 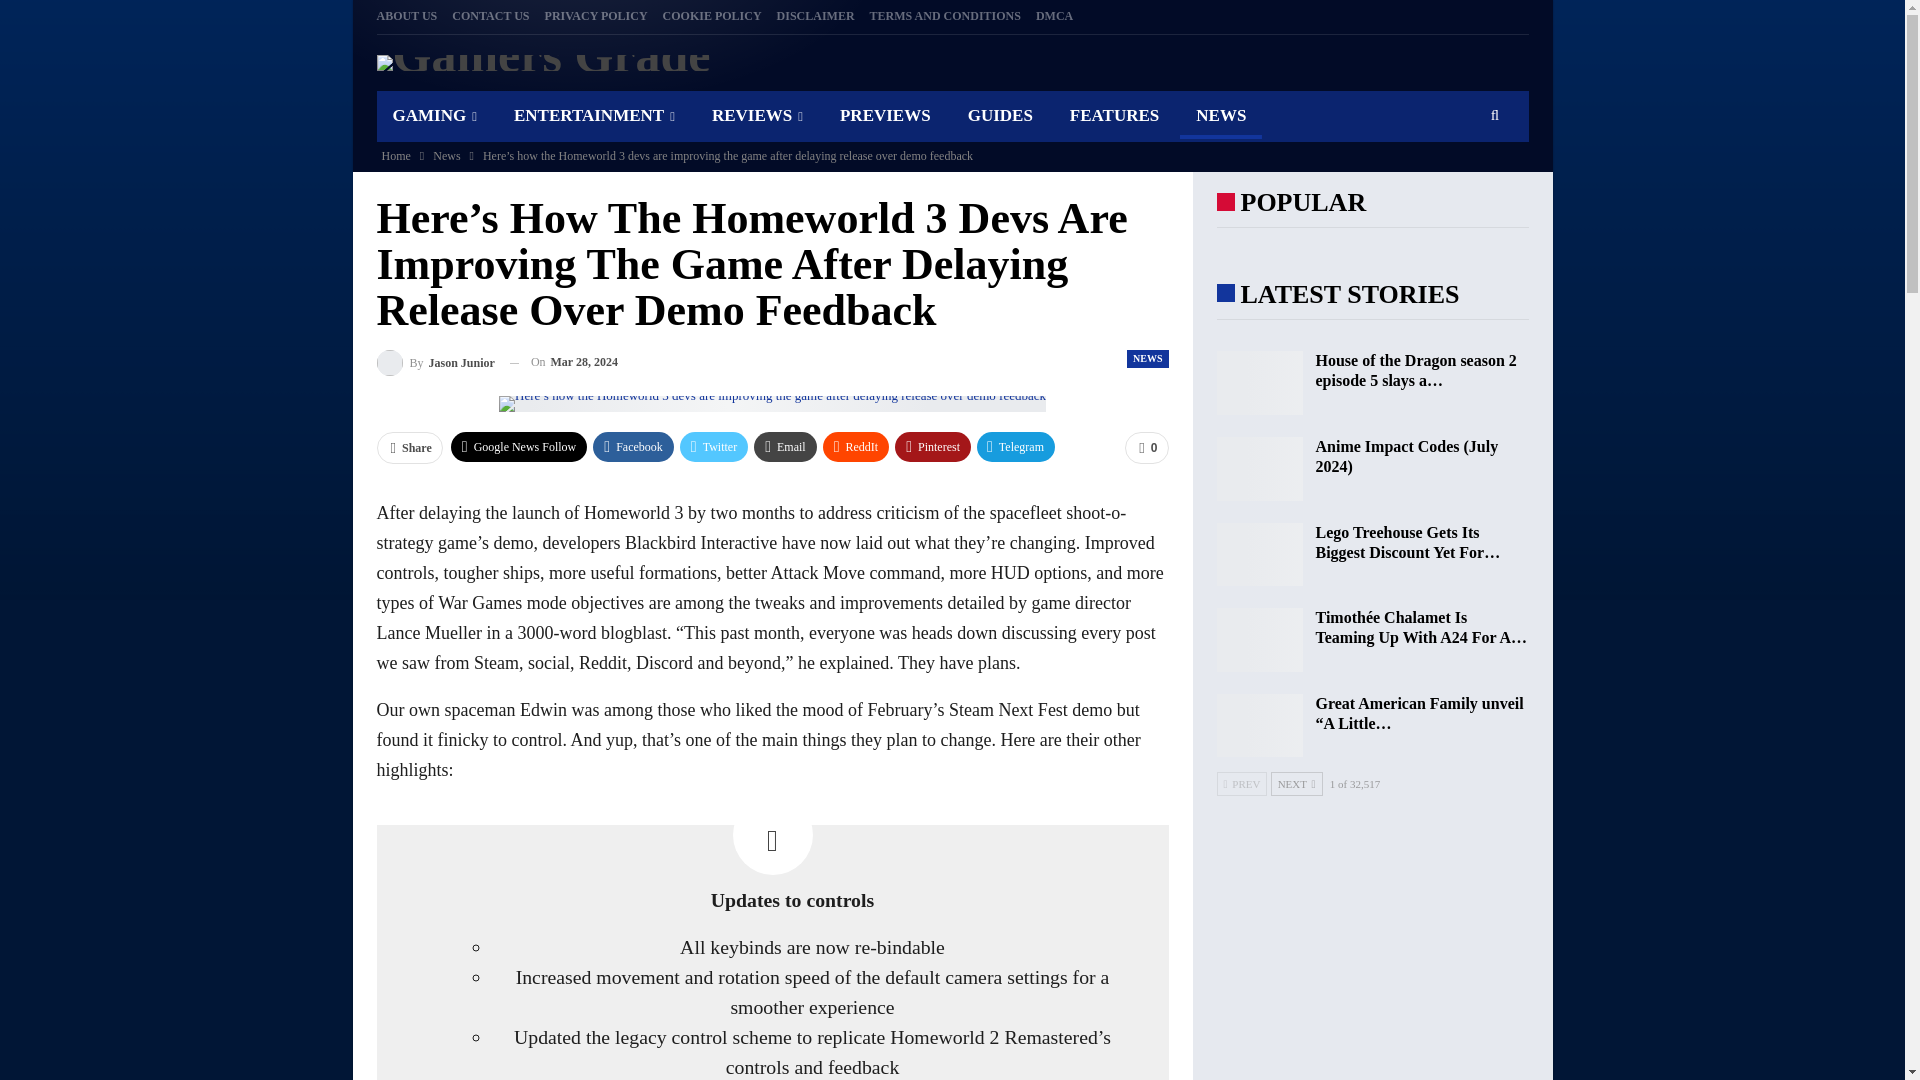 What do you see at coordinates (714, 447) in the screenshot?
I see `Twitter` at bounding box center [714, 447].